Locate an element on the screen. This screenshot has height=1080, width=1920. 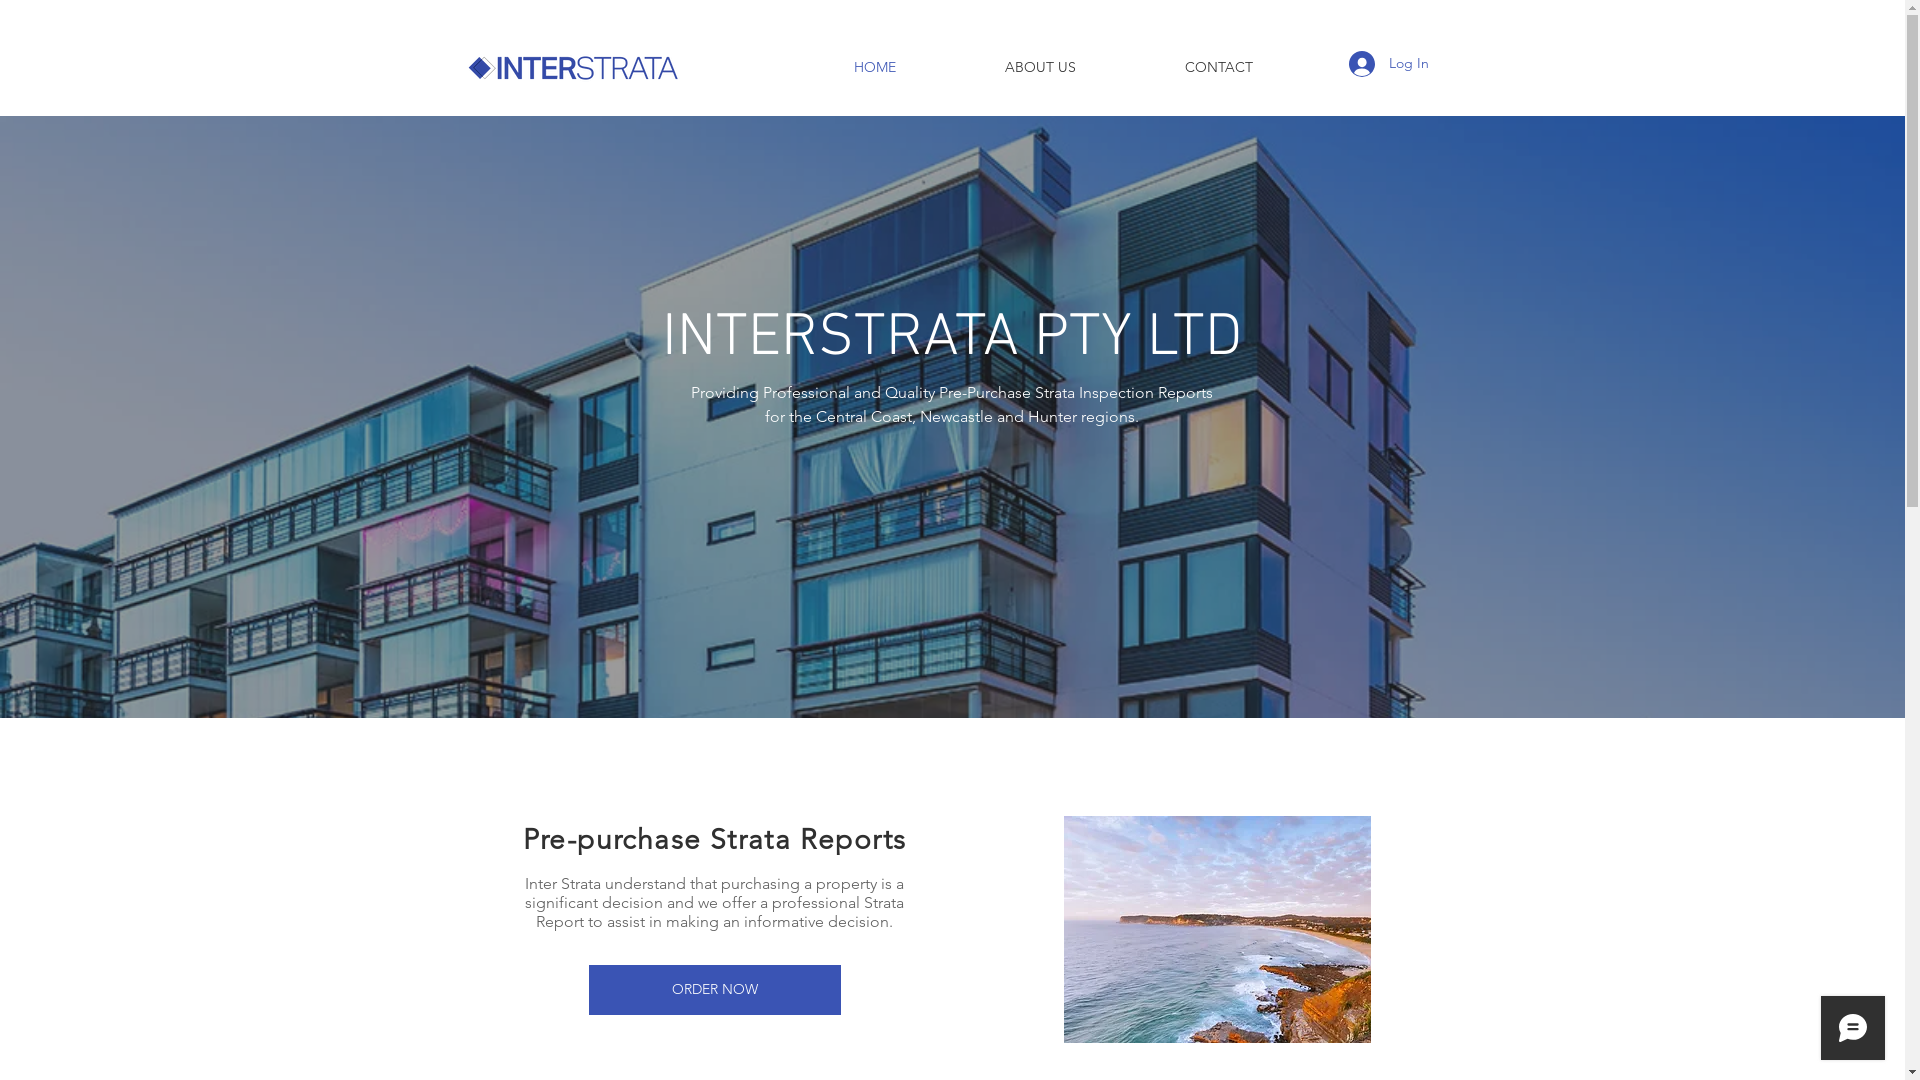
ORDER NOW is located at coordinates (714, 990).